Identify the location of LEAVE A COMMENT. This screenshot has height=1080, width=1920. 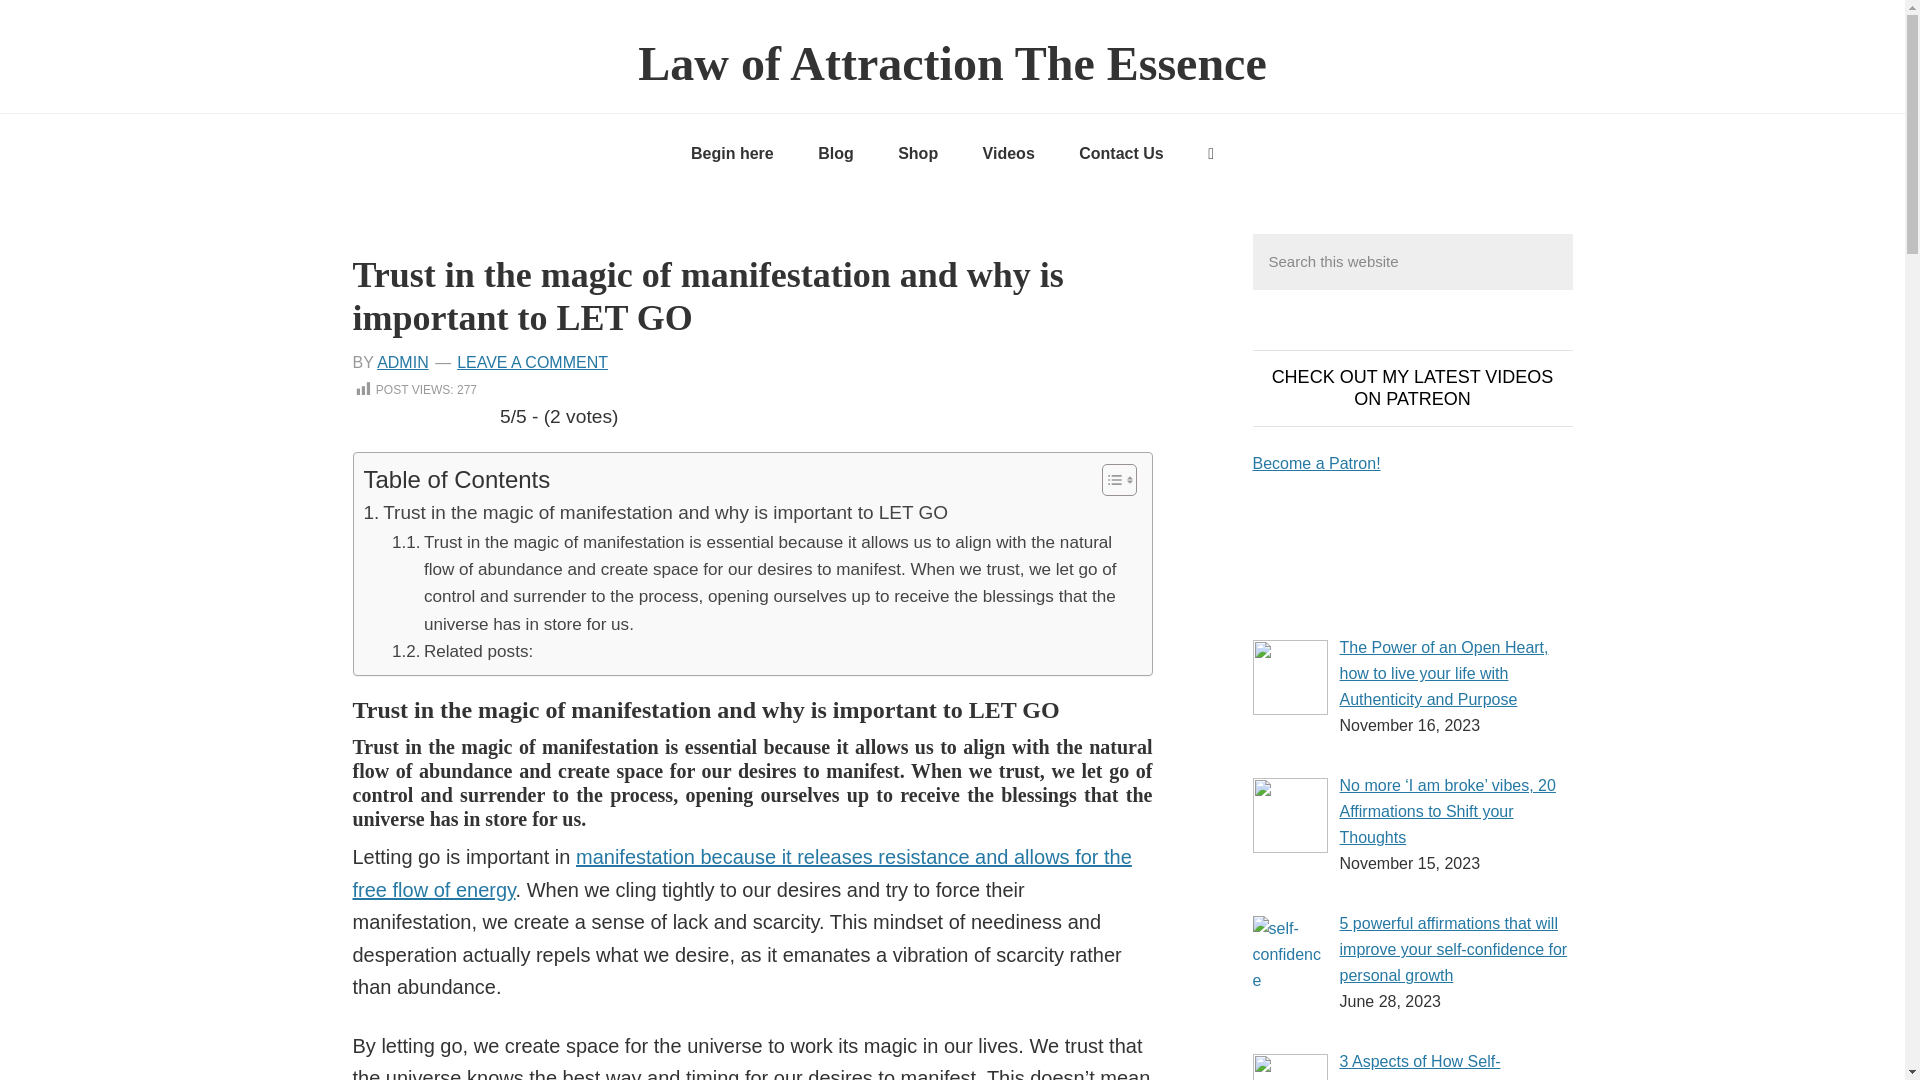
(532, 362).